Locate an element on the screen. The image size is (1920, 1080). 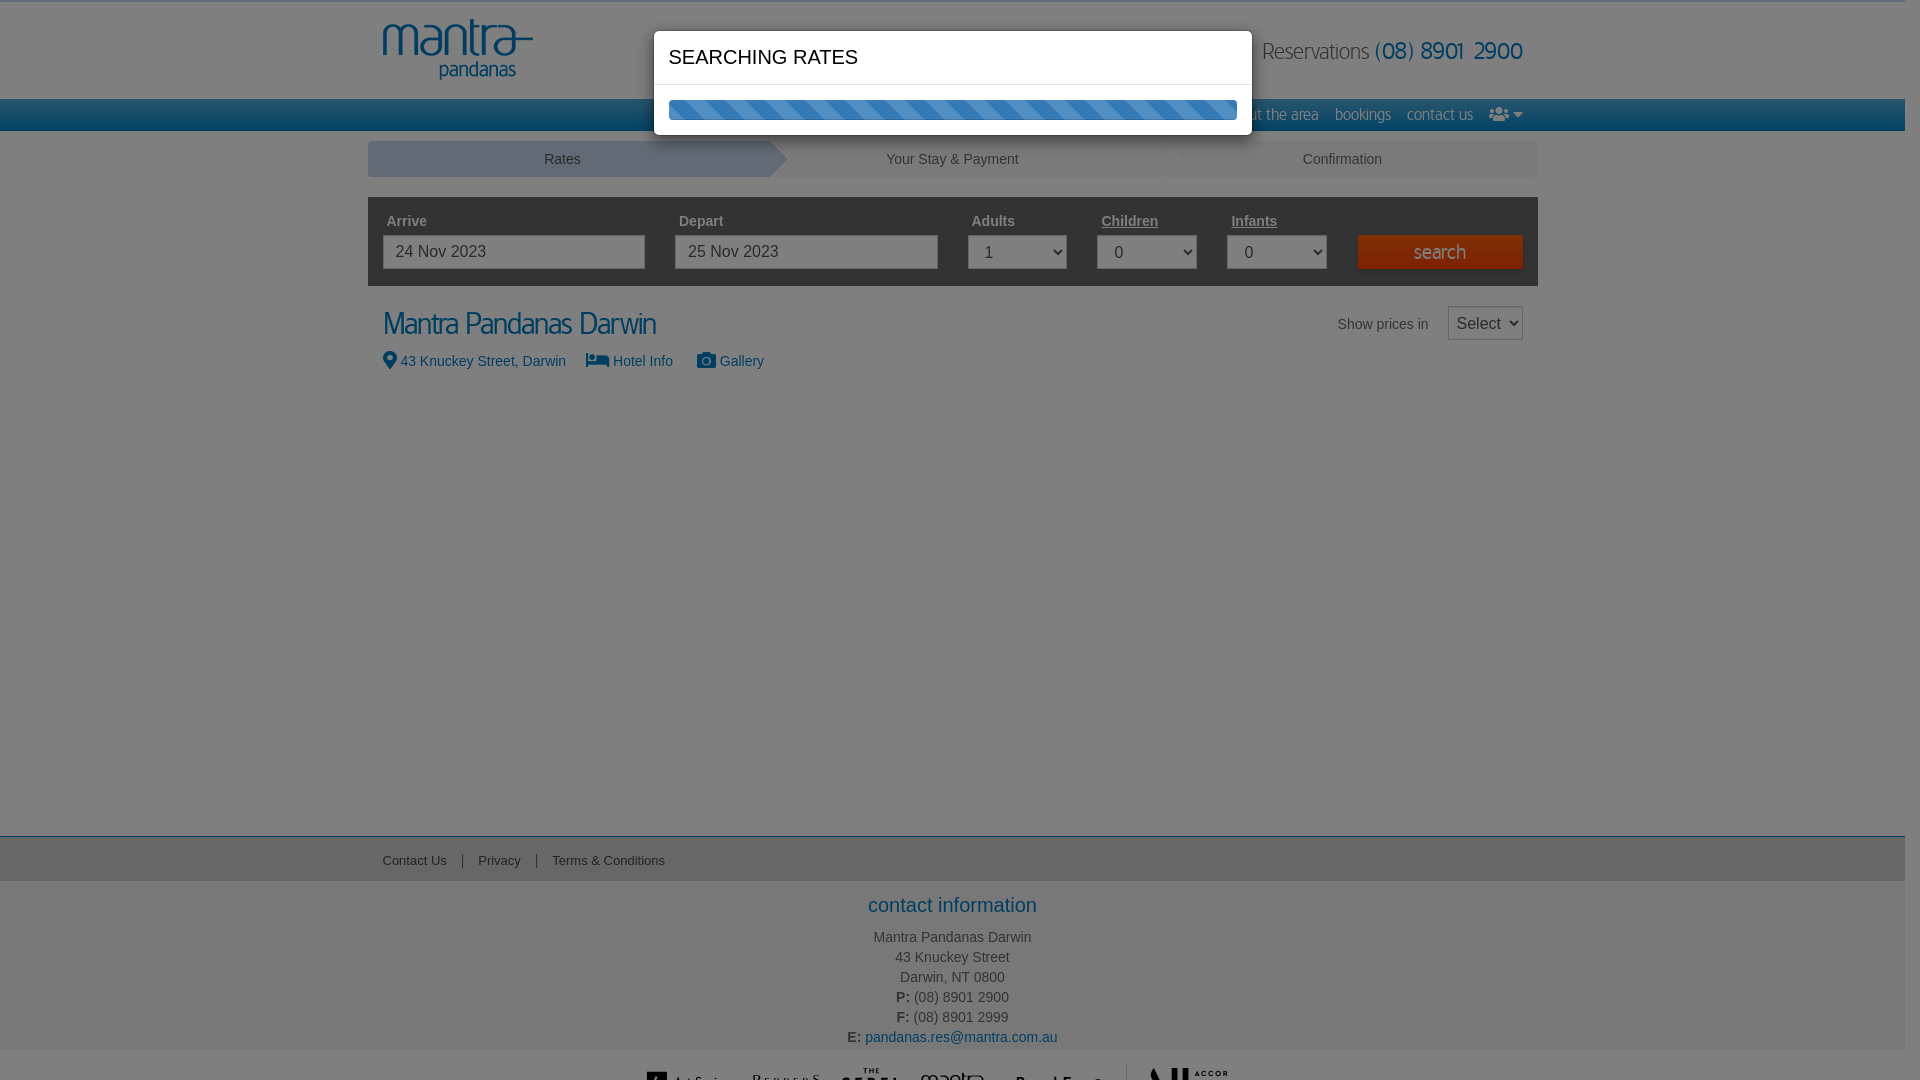
bookings is located at coordinates (1362, 115).